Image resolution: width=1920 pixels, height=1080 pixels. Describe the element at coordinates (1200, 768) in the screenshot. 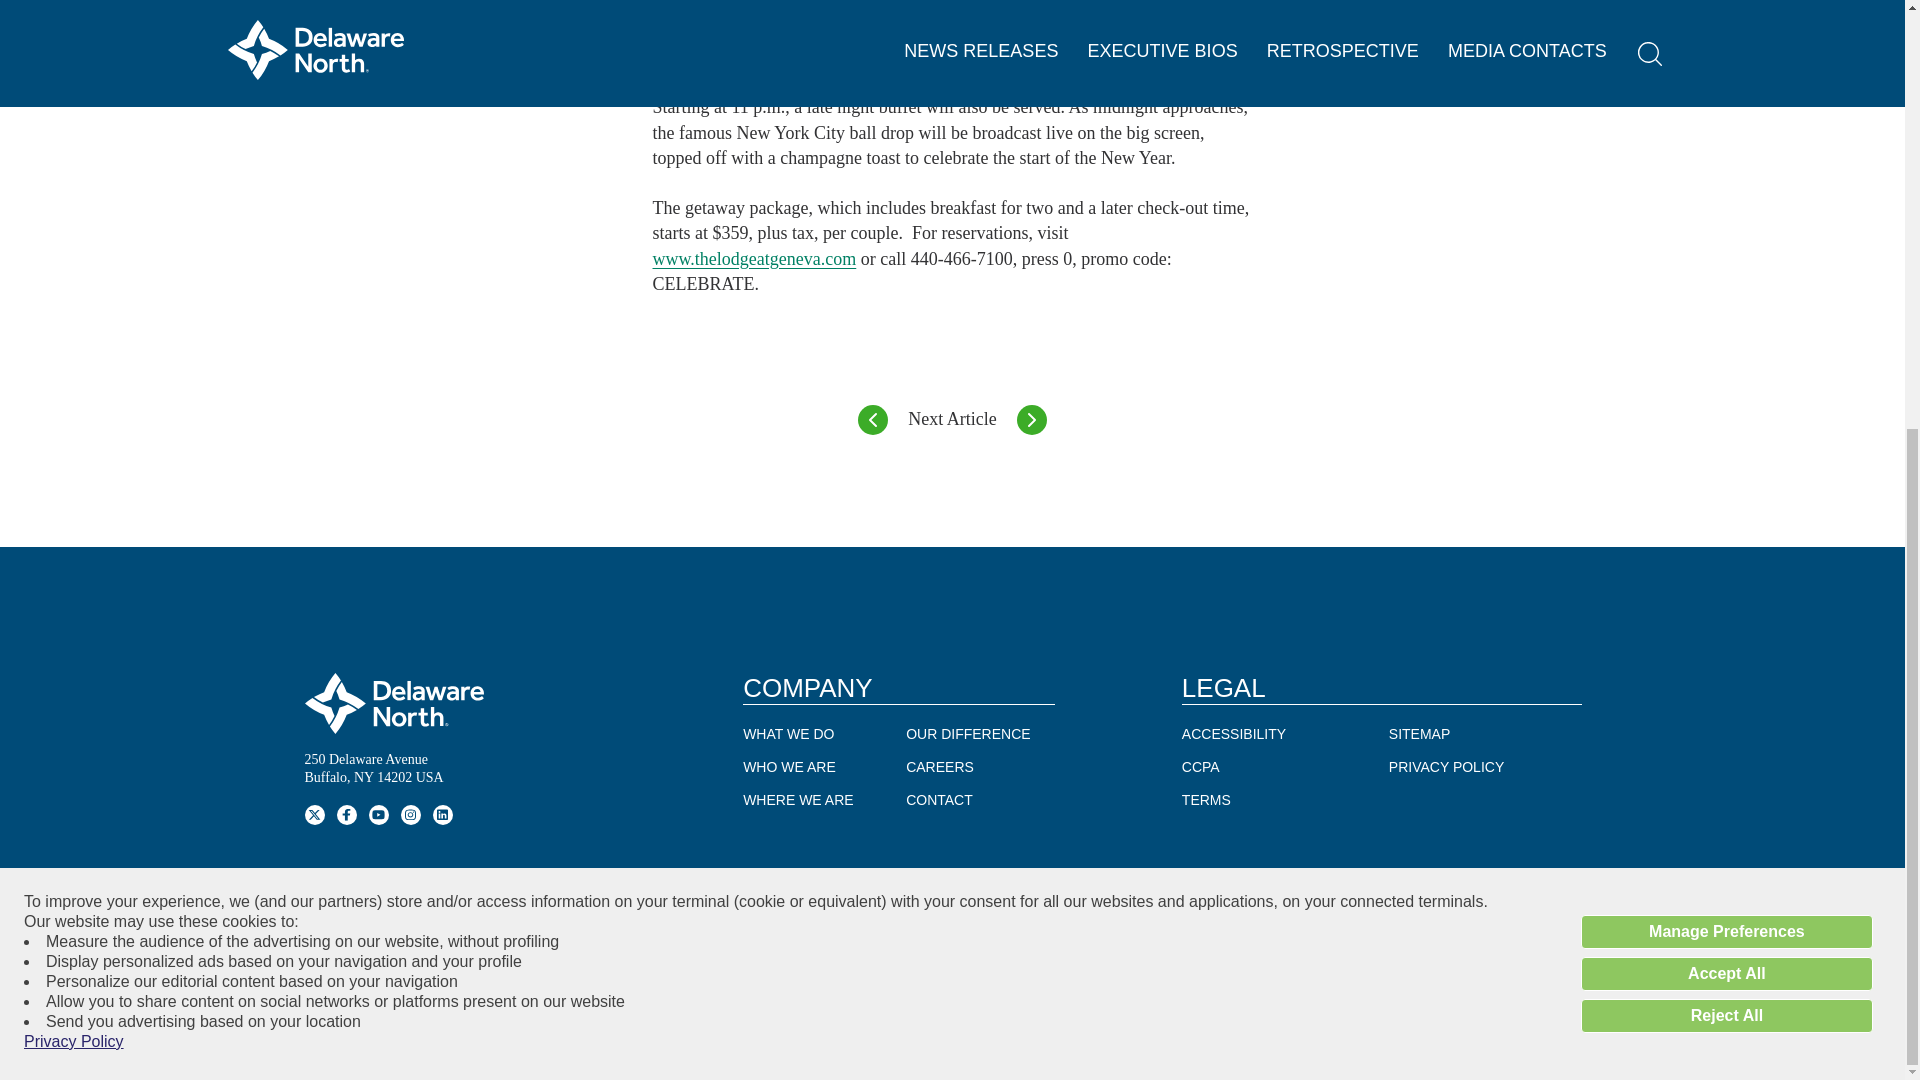

I see `CCPA` at that location.